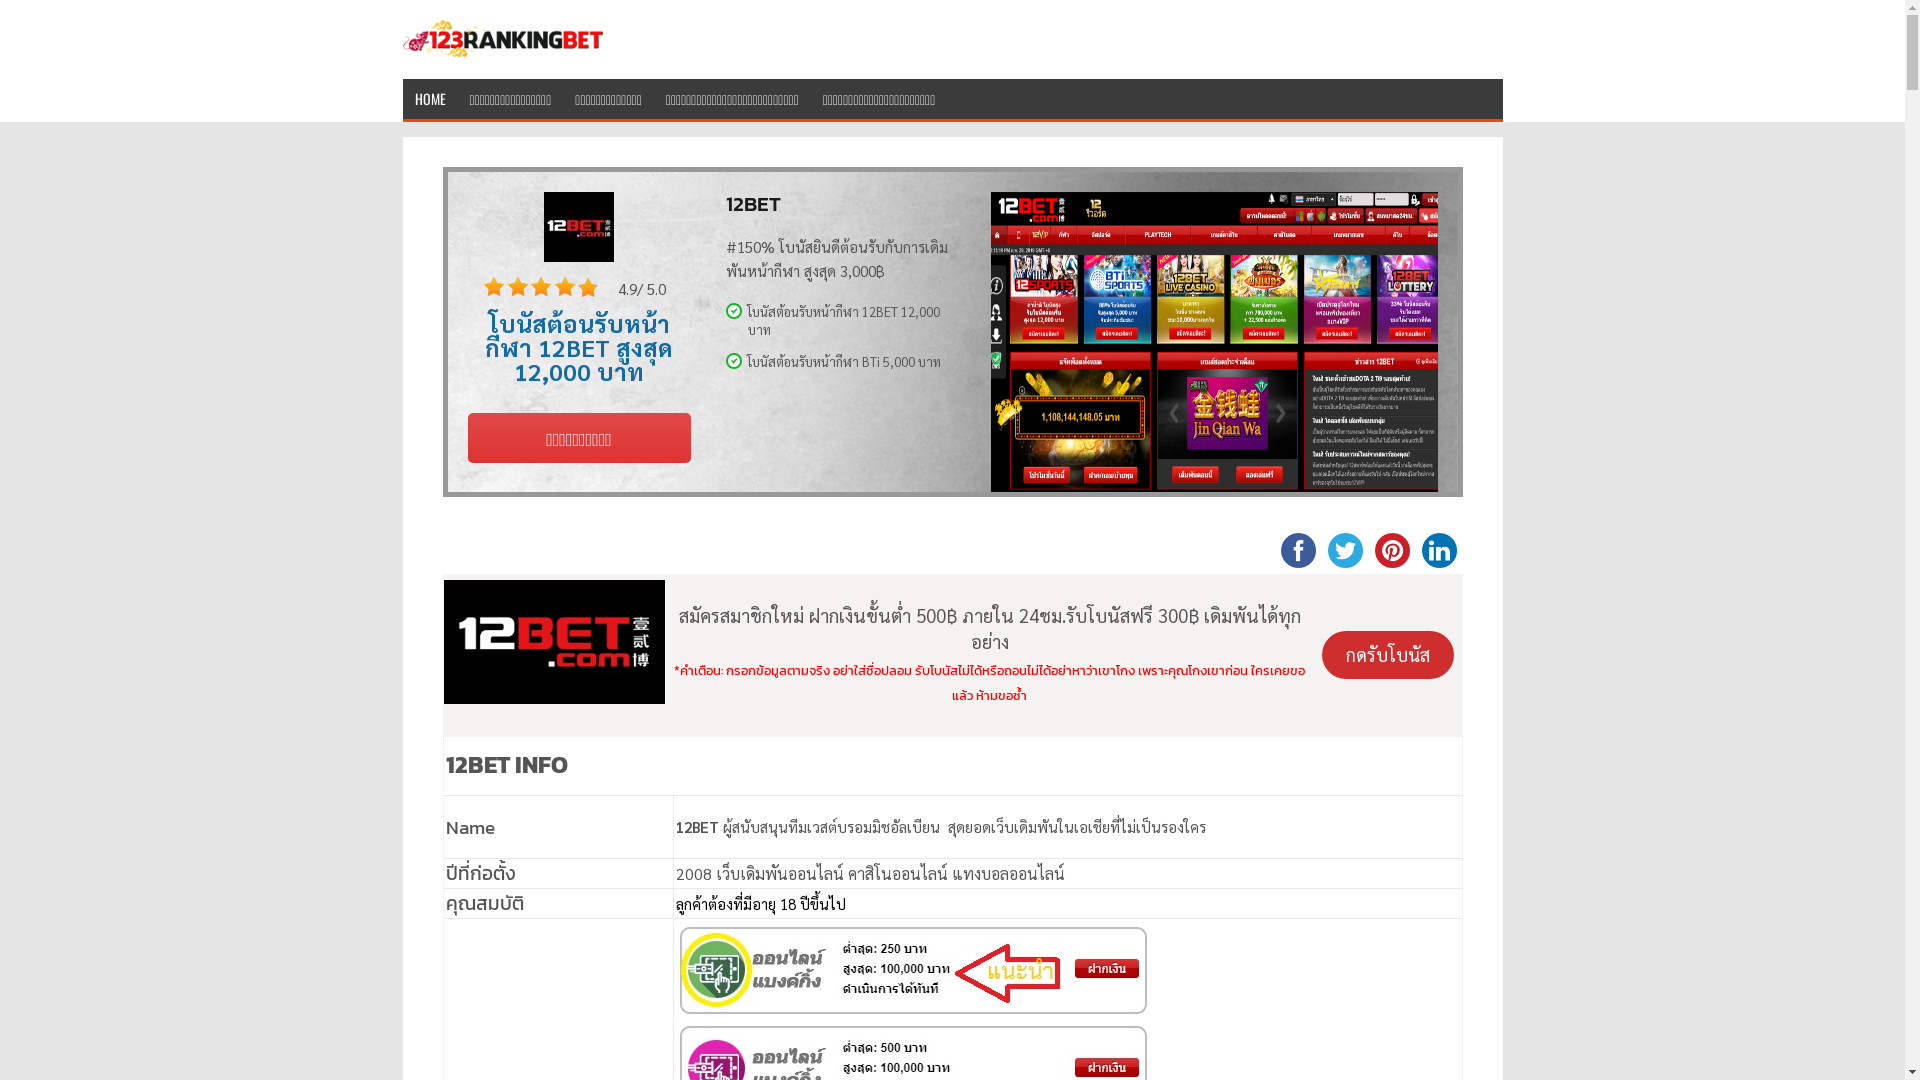  What do you see at coordinates (430, 98) in the screenshot?
I see `HOME` at bounding box center [430, 98].